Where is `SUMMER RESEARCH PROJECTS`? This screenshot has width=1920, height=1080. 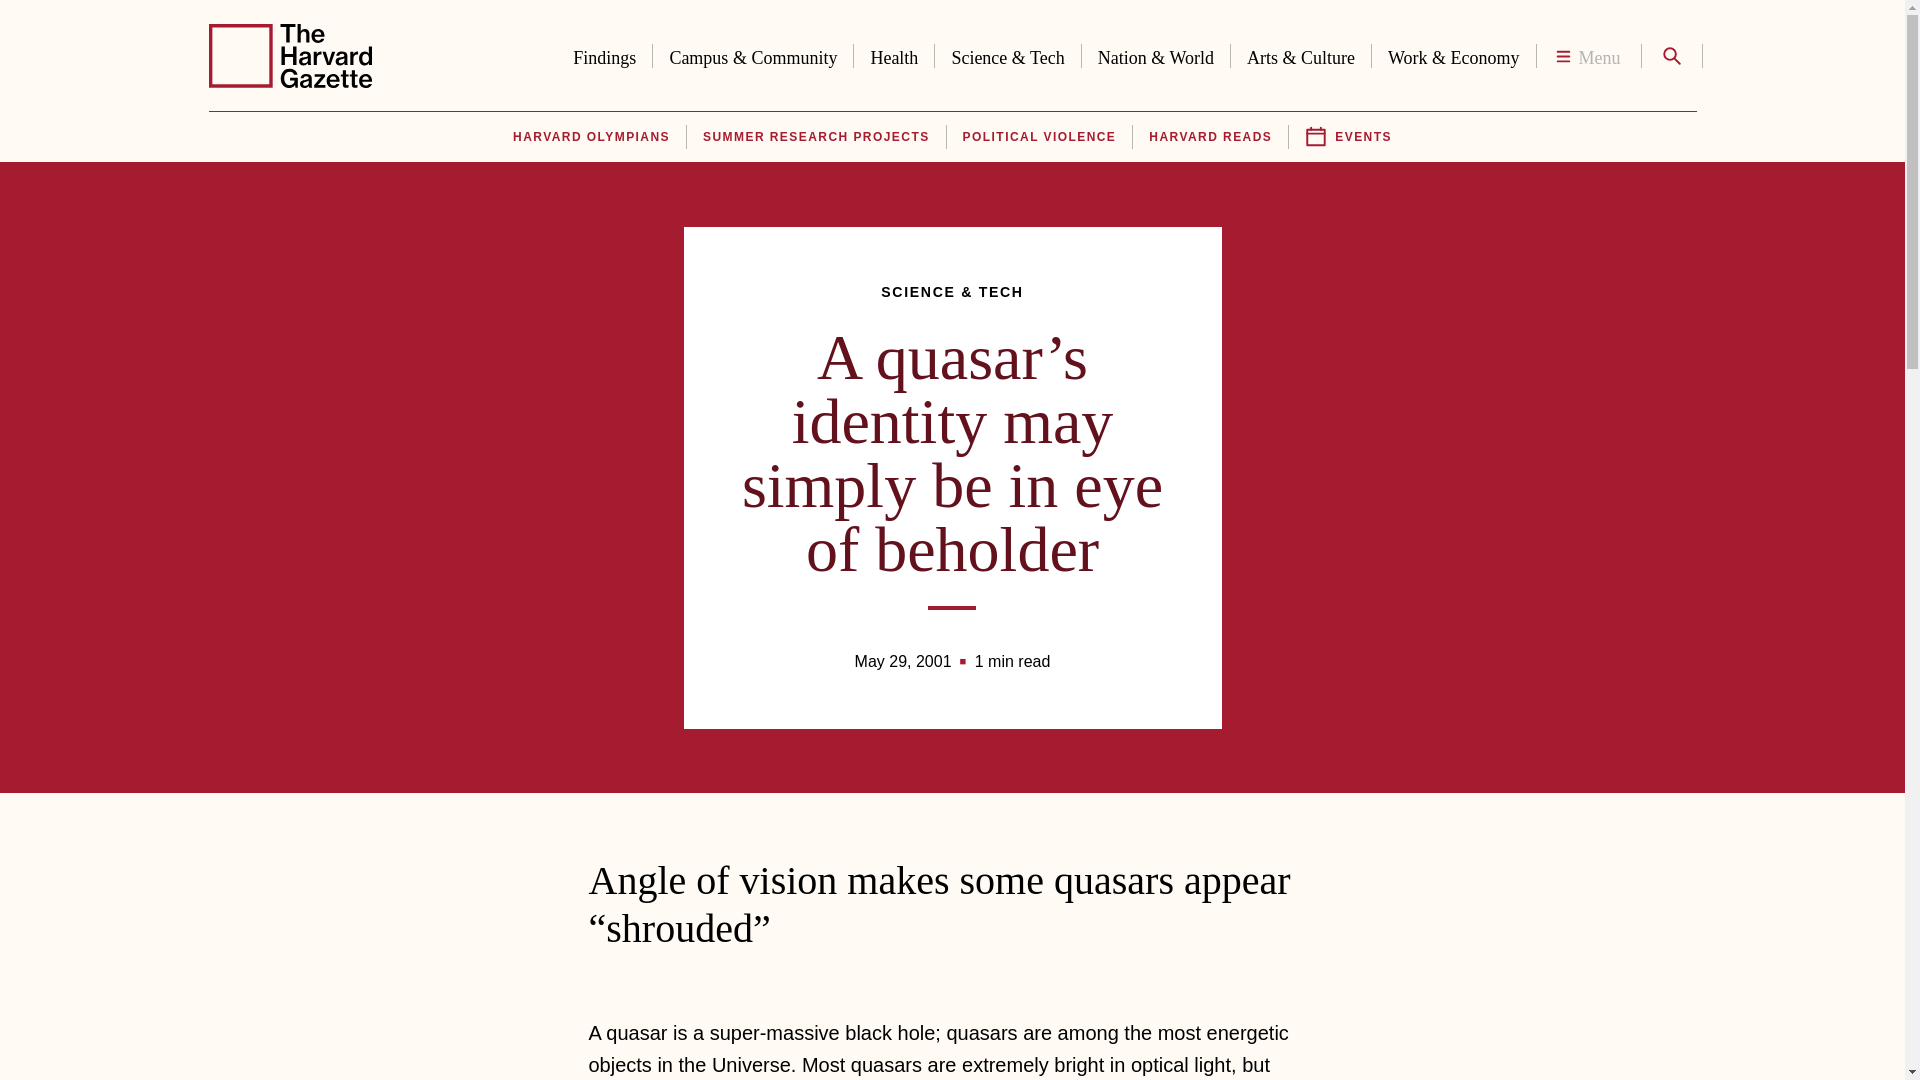 SUMMER RESEARCH PROJECTS is located at coordinates (816, 137).